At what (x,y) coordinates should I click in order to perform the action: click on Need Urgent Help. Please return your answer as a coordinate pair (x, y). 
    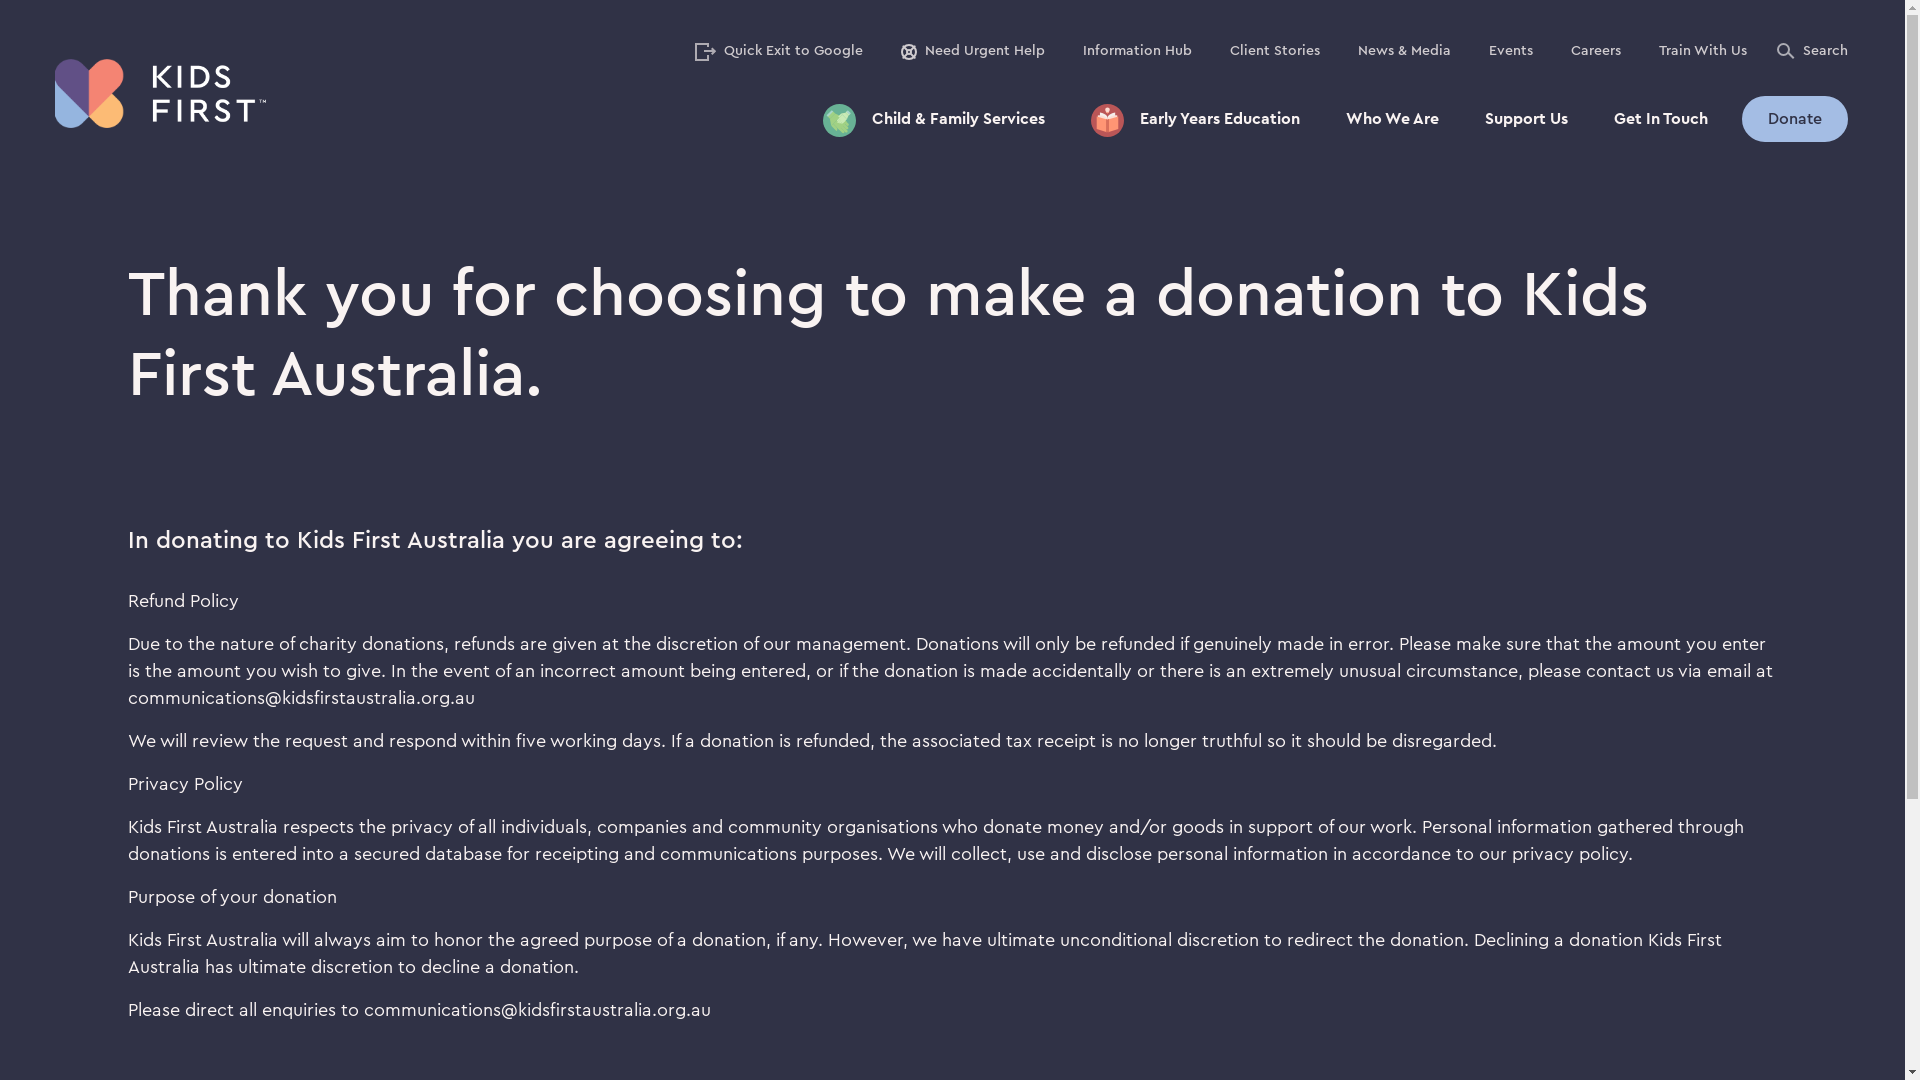
    Looking at the image, I should click on (973, 51).